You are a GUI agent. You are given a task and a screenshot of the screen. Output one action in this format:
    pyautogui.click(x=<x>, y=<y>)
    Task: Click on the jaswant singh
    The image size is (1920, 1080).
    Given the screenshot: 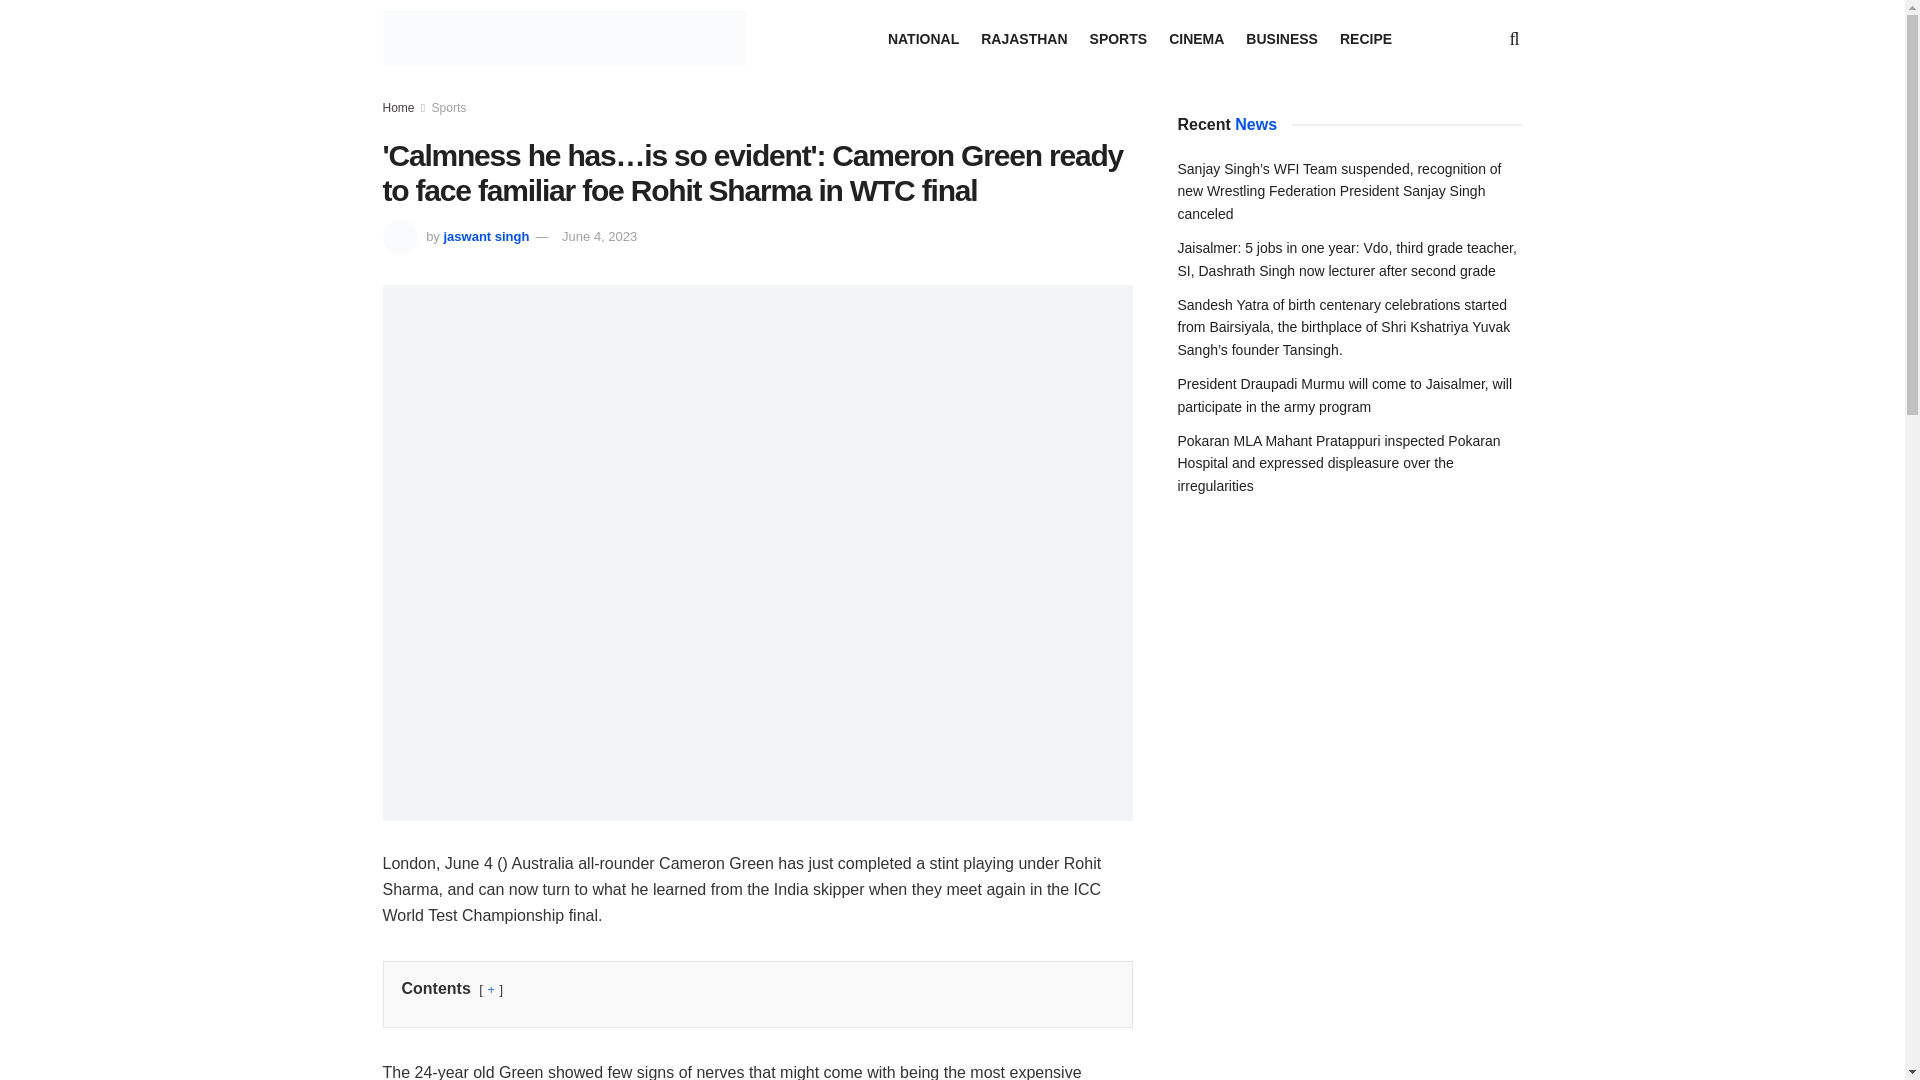 What is the action you would take?
    pyautogui.click(x=486, y=236)
    